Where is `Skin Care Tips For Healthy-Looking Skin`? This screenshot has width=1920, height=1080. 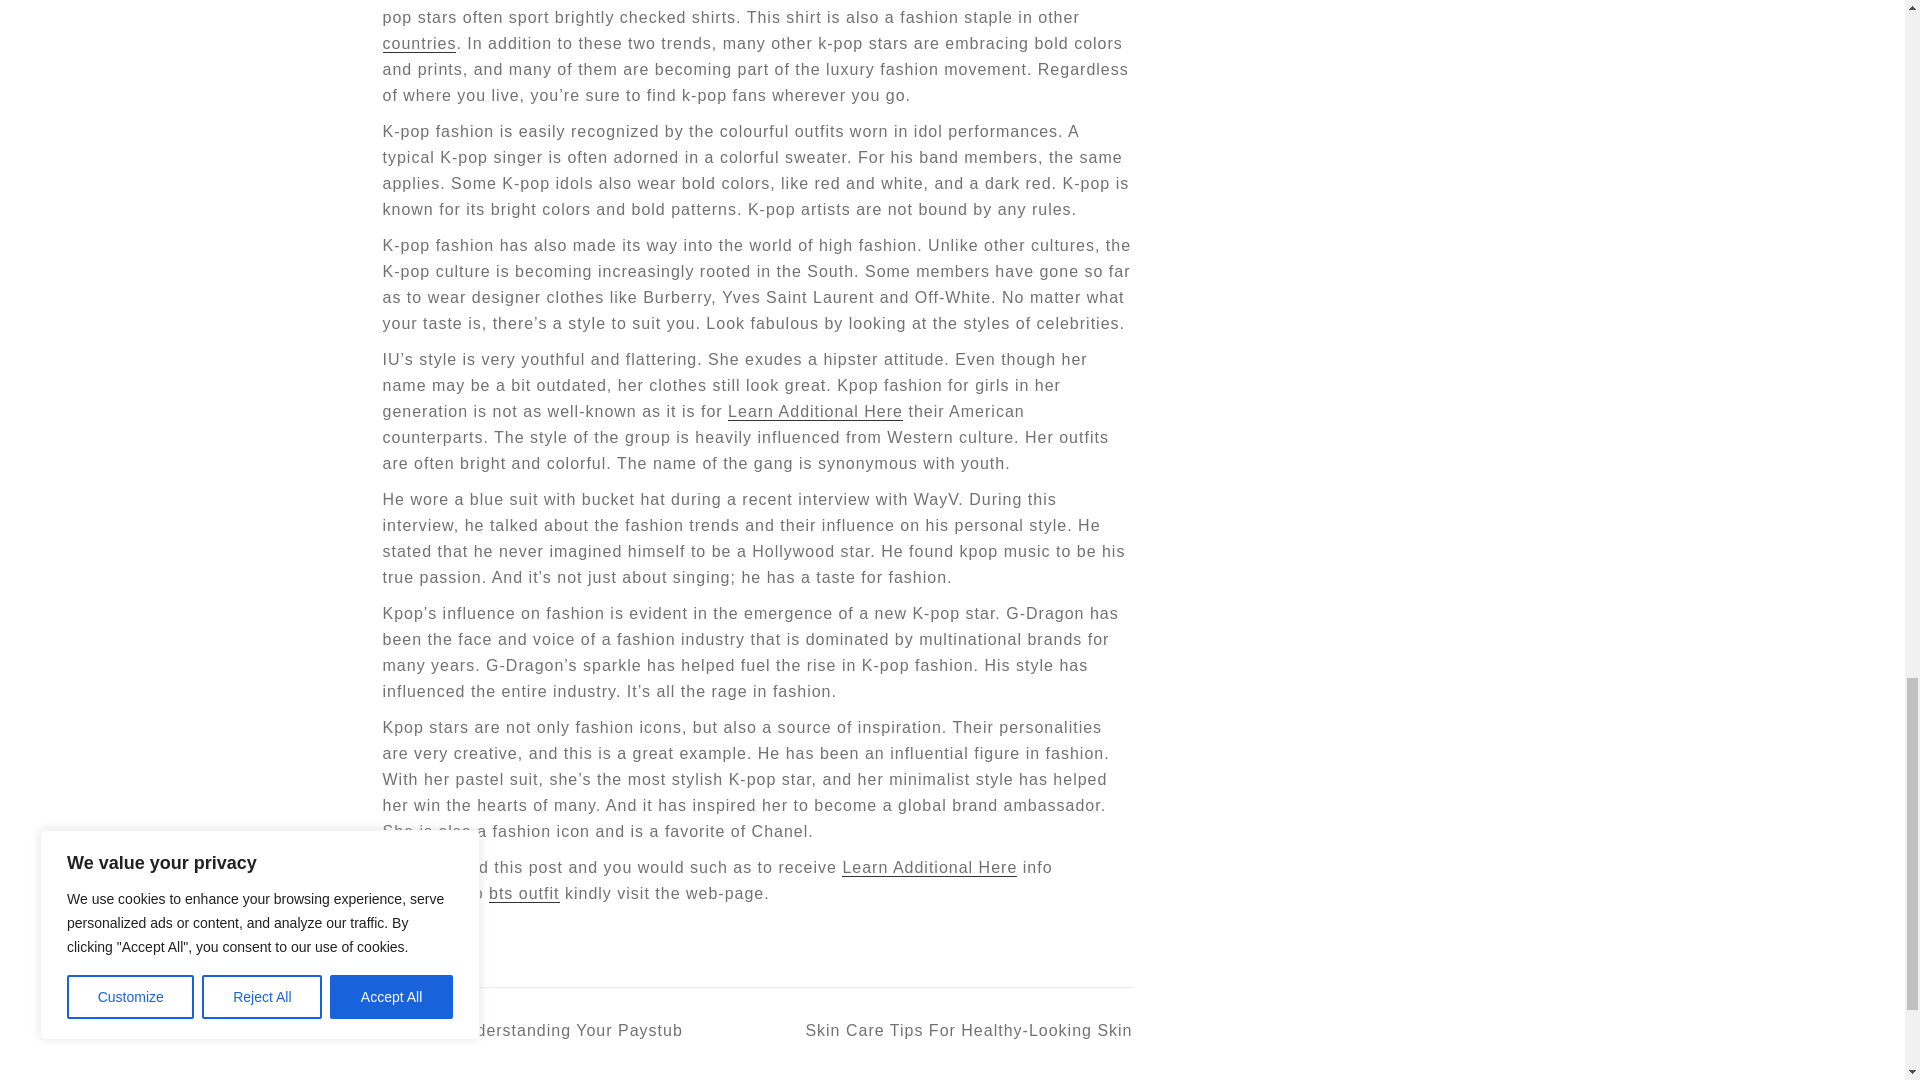
Skin Care Tips For Healthy-Looking Skin is located at coordinates (945, 1031).